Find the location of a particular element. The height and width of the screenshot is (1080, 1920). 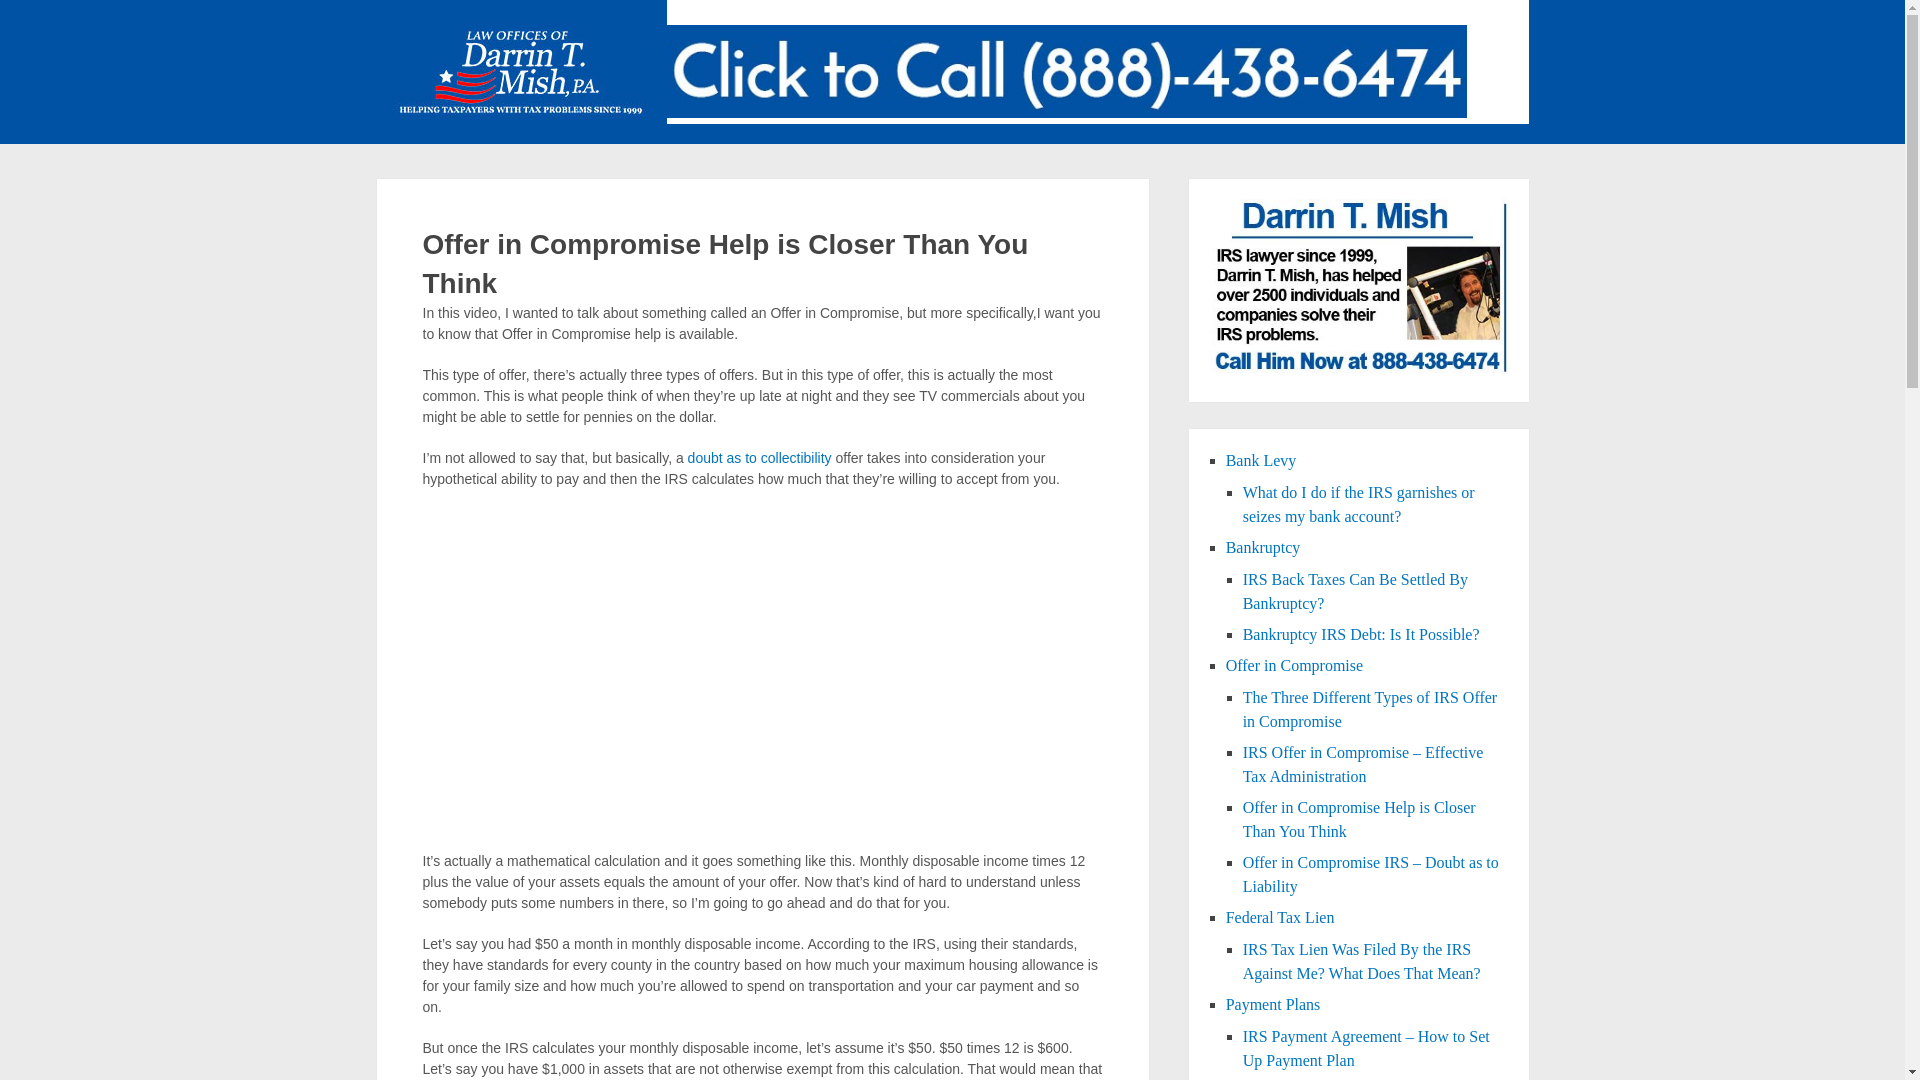

Bank Levy is located at coordinates (1262, 460).